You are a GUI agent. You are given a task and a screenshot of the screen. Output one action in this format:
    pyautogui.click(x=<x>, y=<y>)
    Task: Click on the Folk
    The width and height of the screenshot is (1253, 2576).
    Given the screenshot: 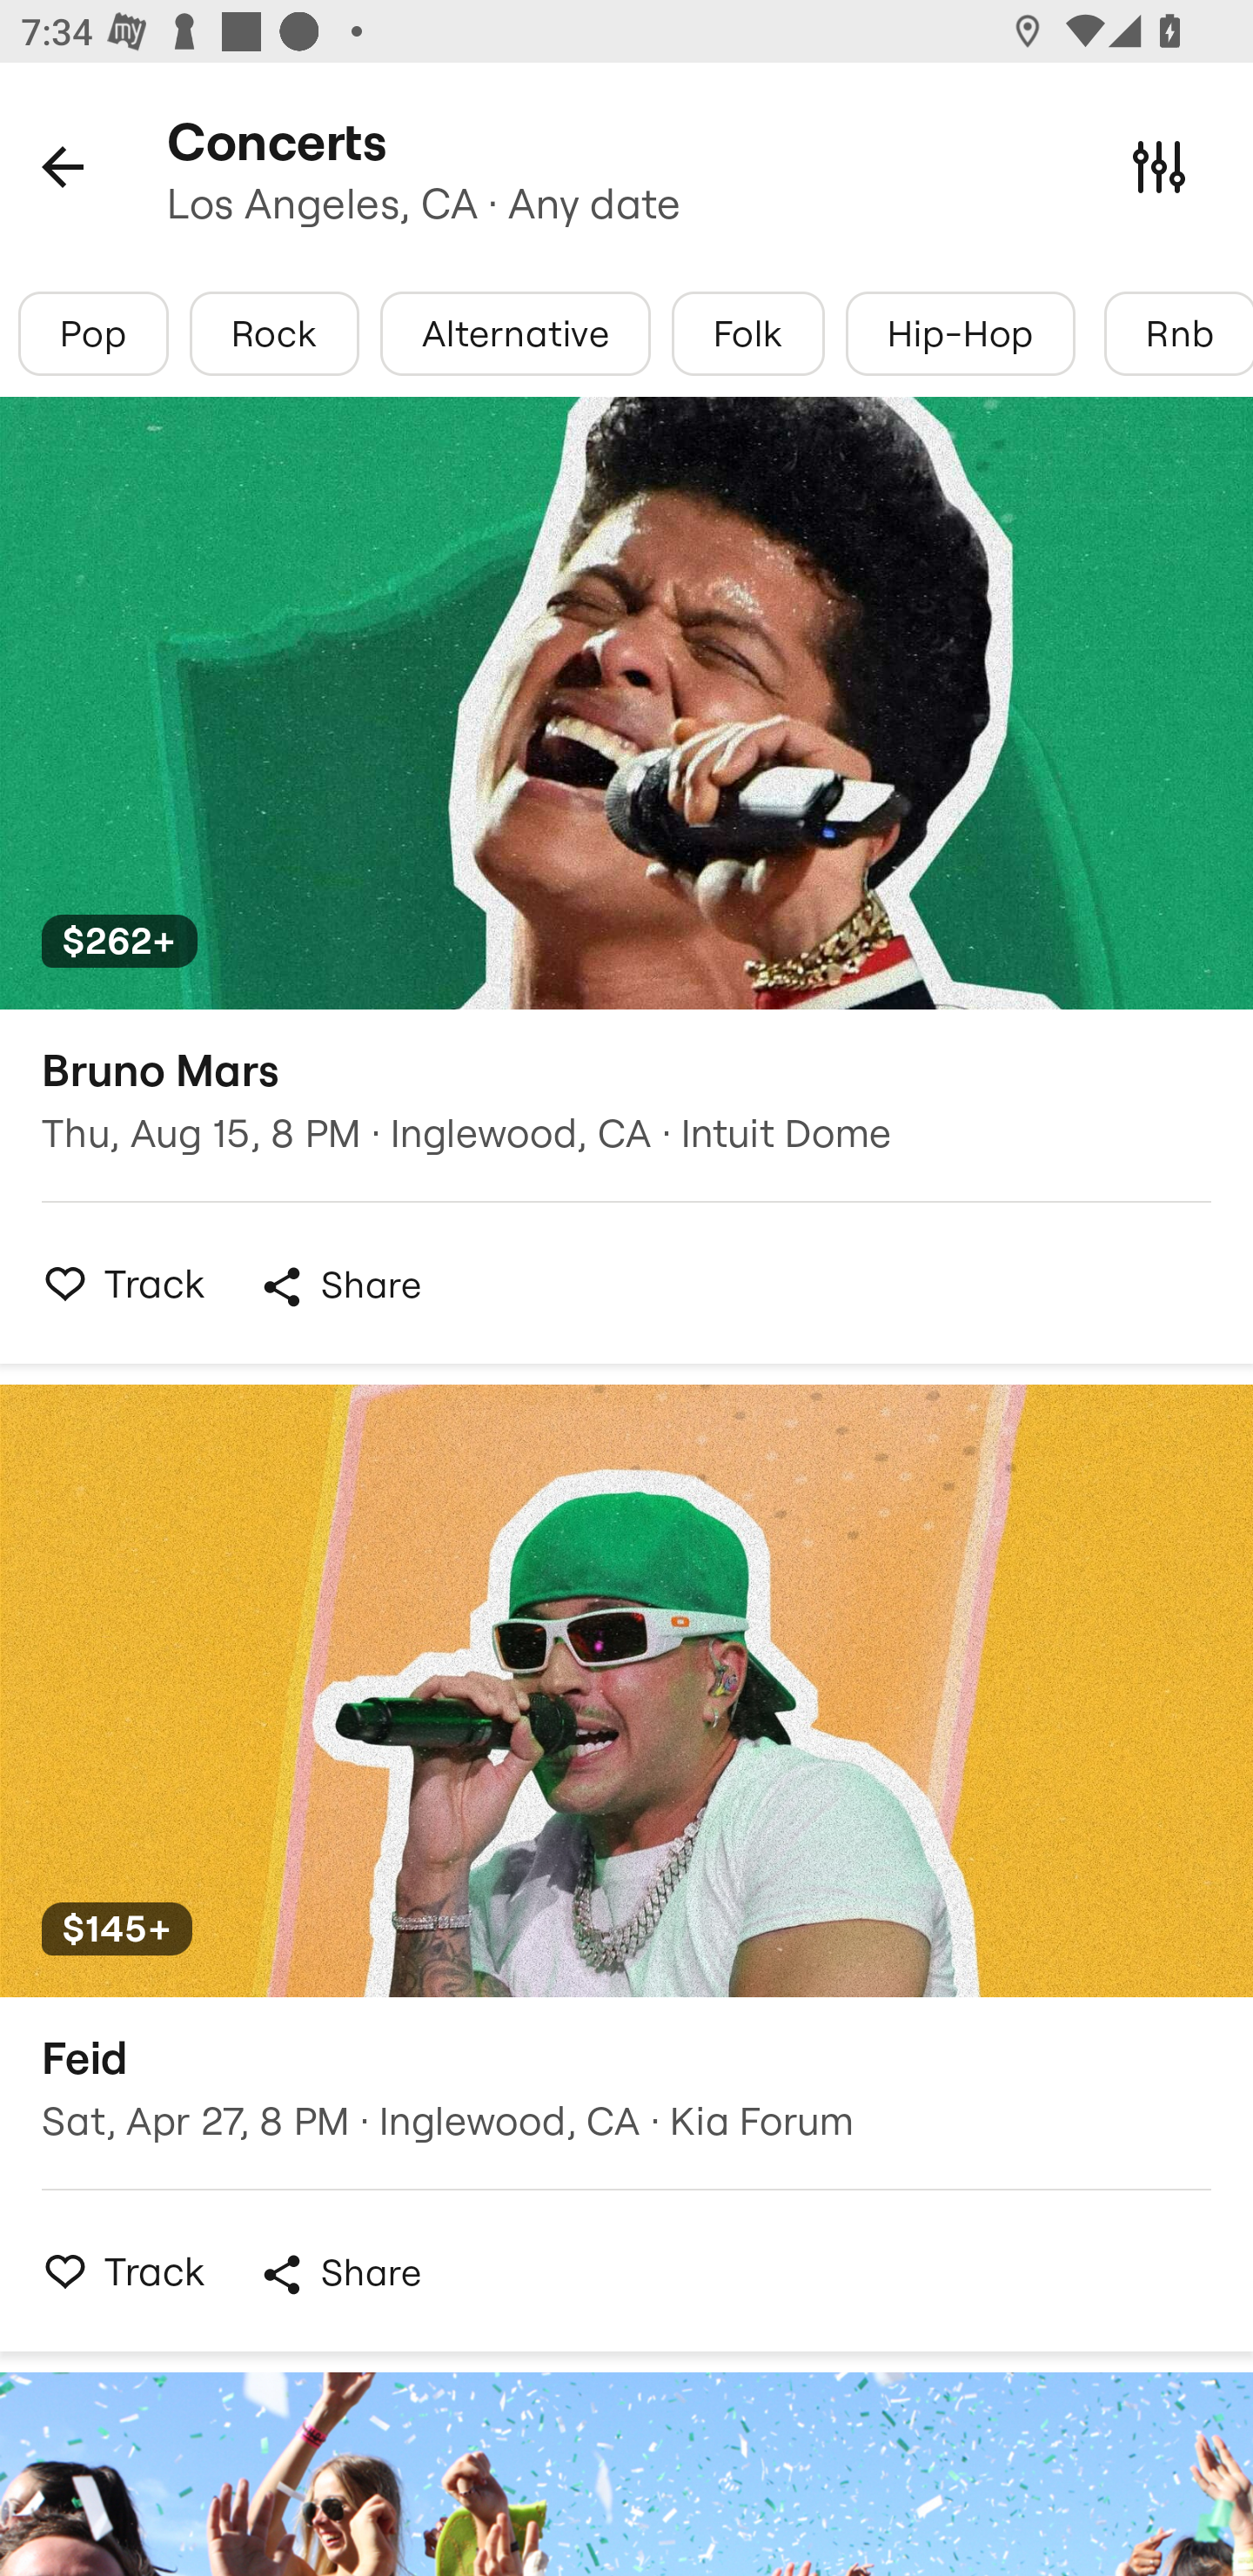 What is the action you would take?
    pyautogui.click(x=747, y=333)
    